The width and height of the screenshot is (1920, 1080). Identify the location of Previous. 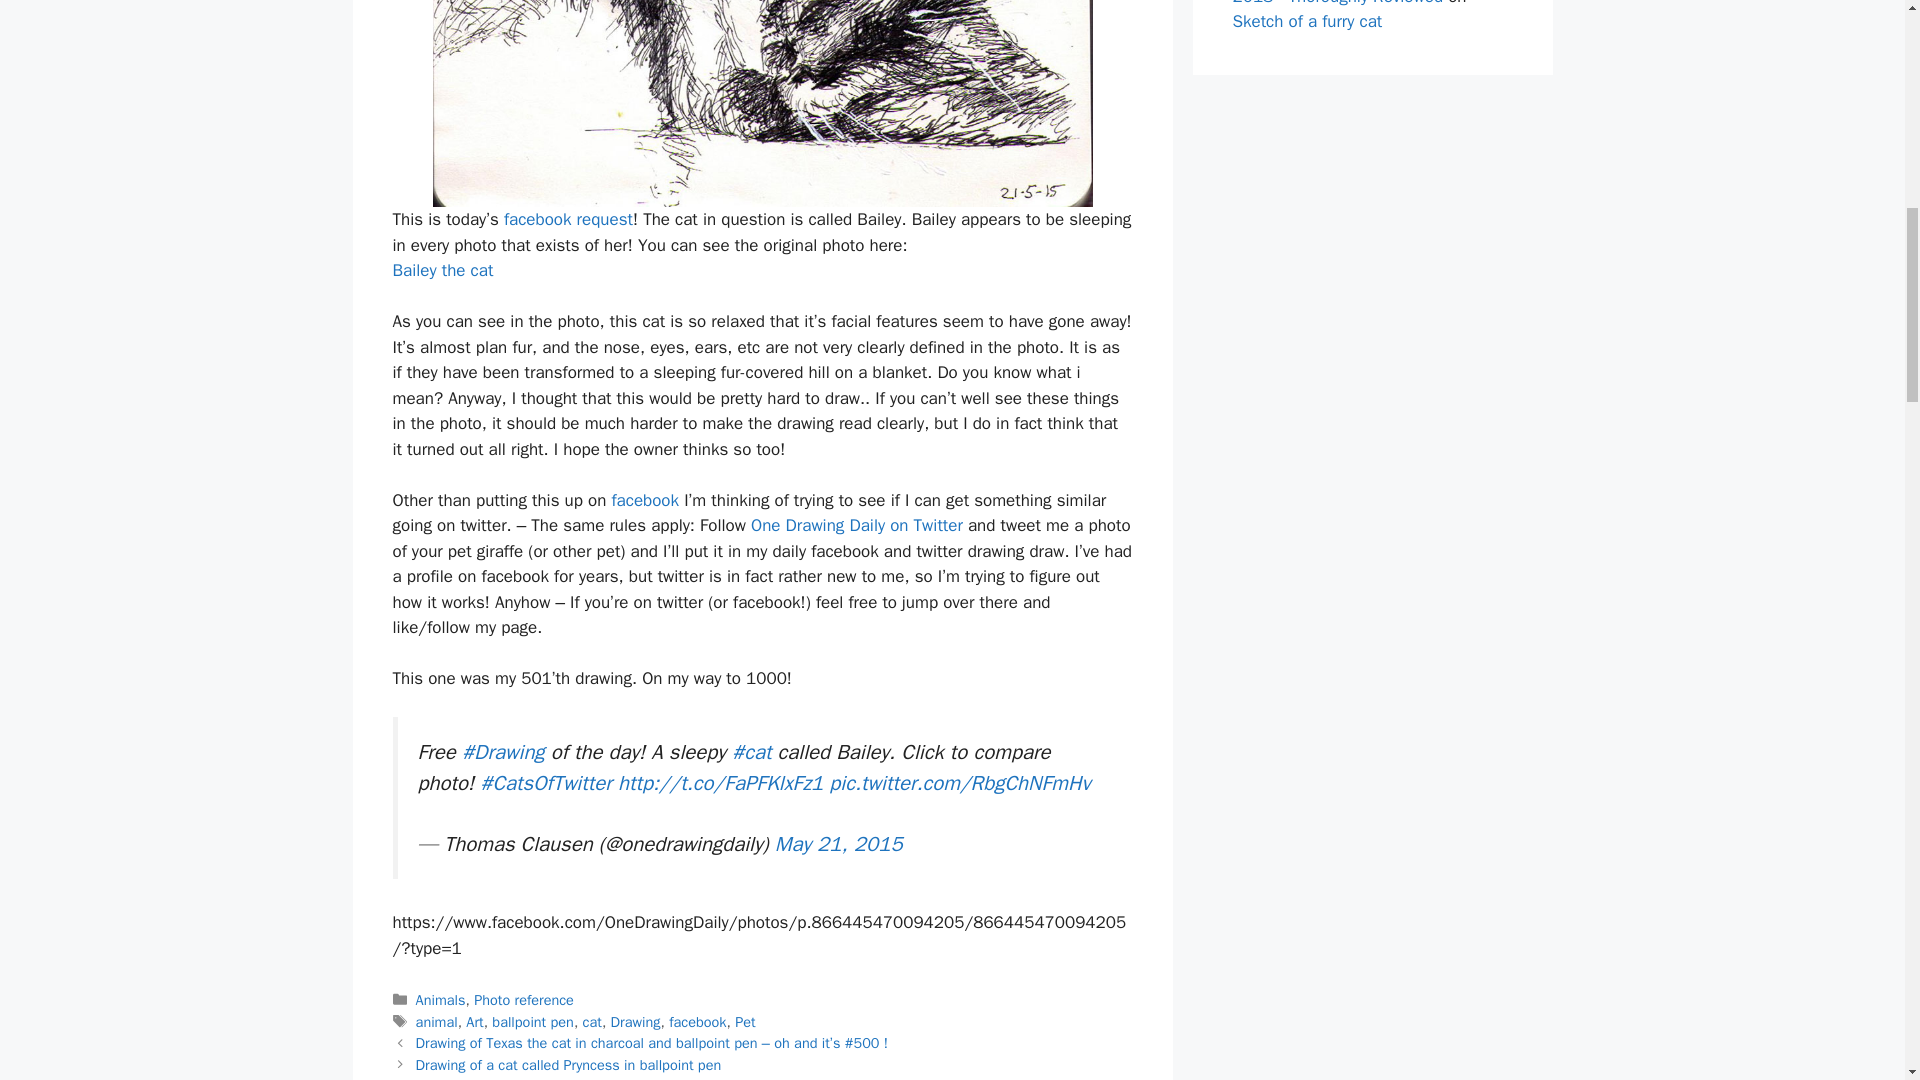
(652, 1042).